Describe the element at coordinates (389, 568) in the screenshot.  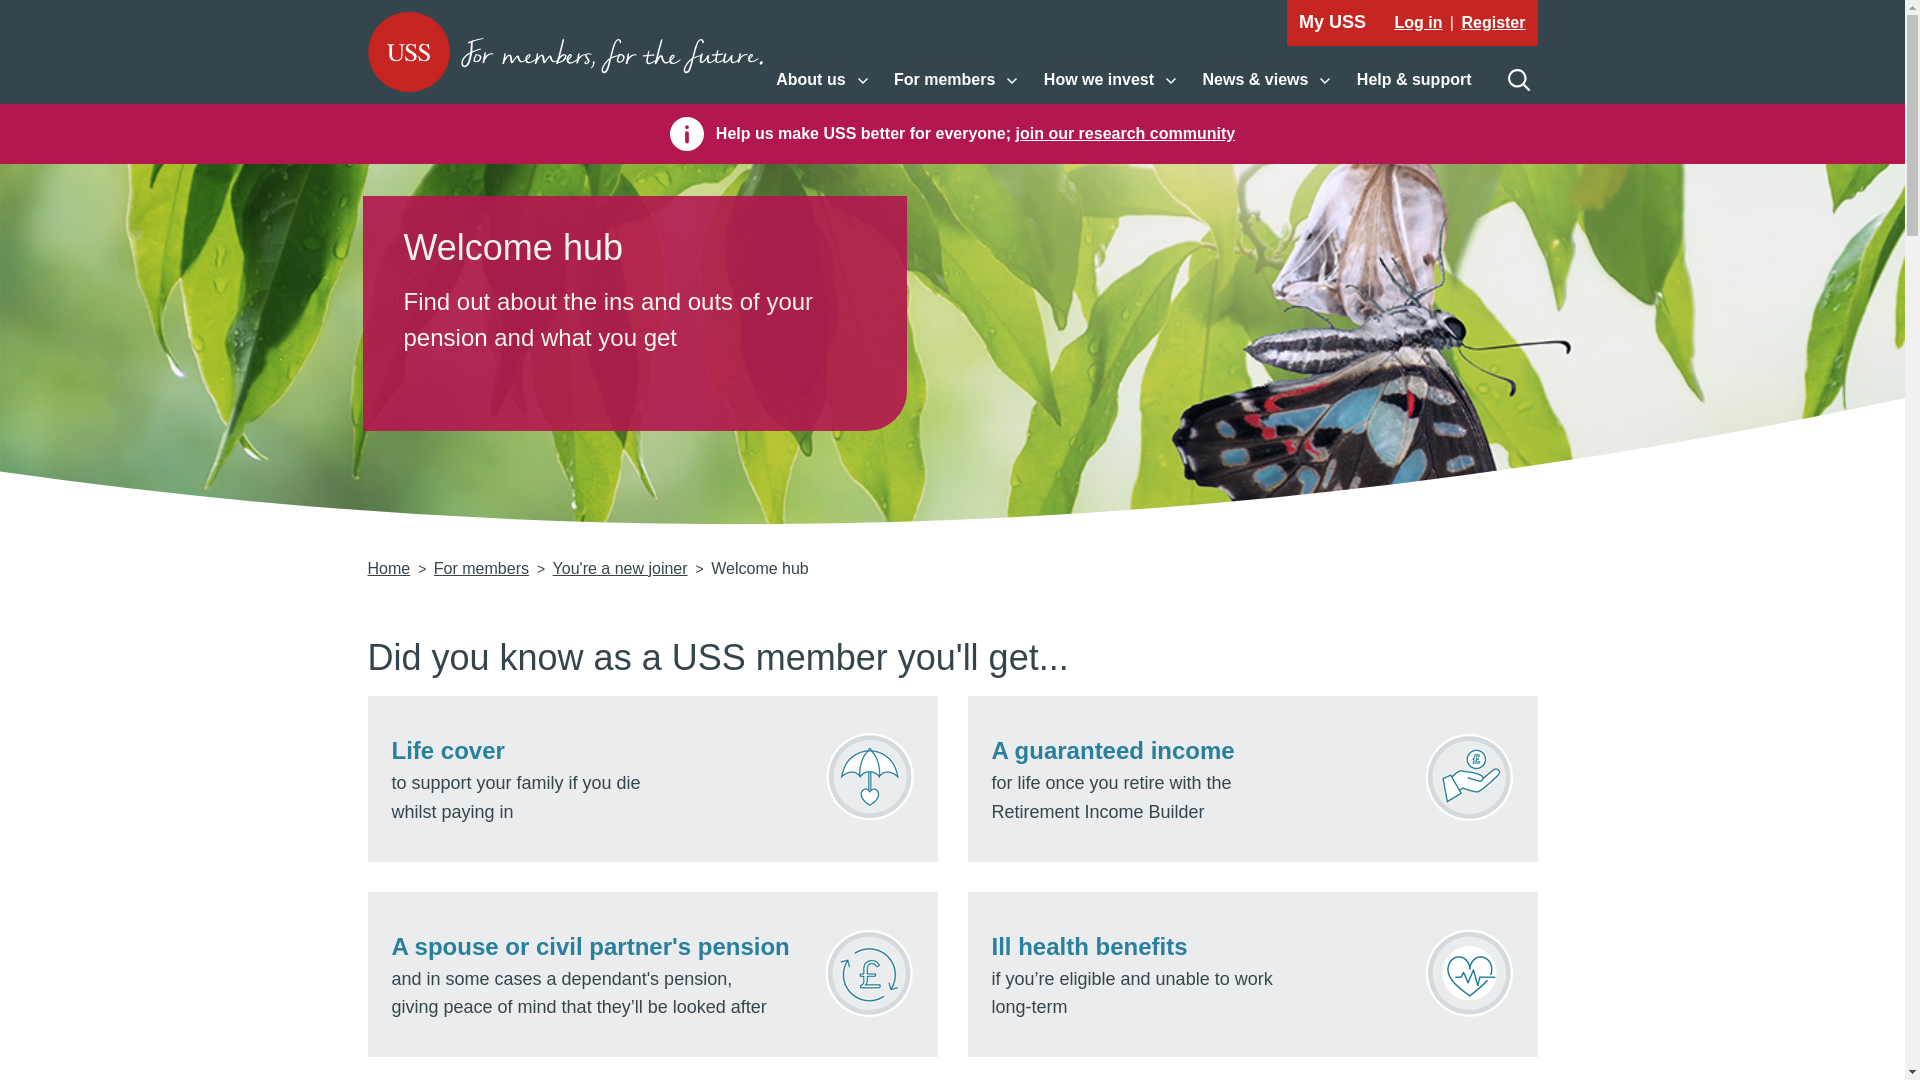
I see `join our research community` at that location.